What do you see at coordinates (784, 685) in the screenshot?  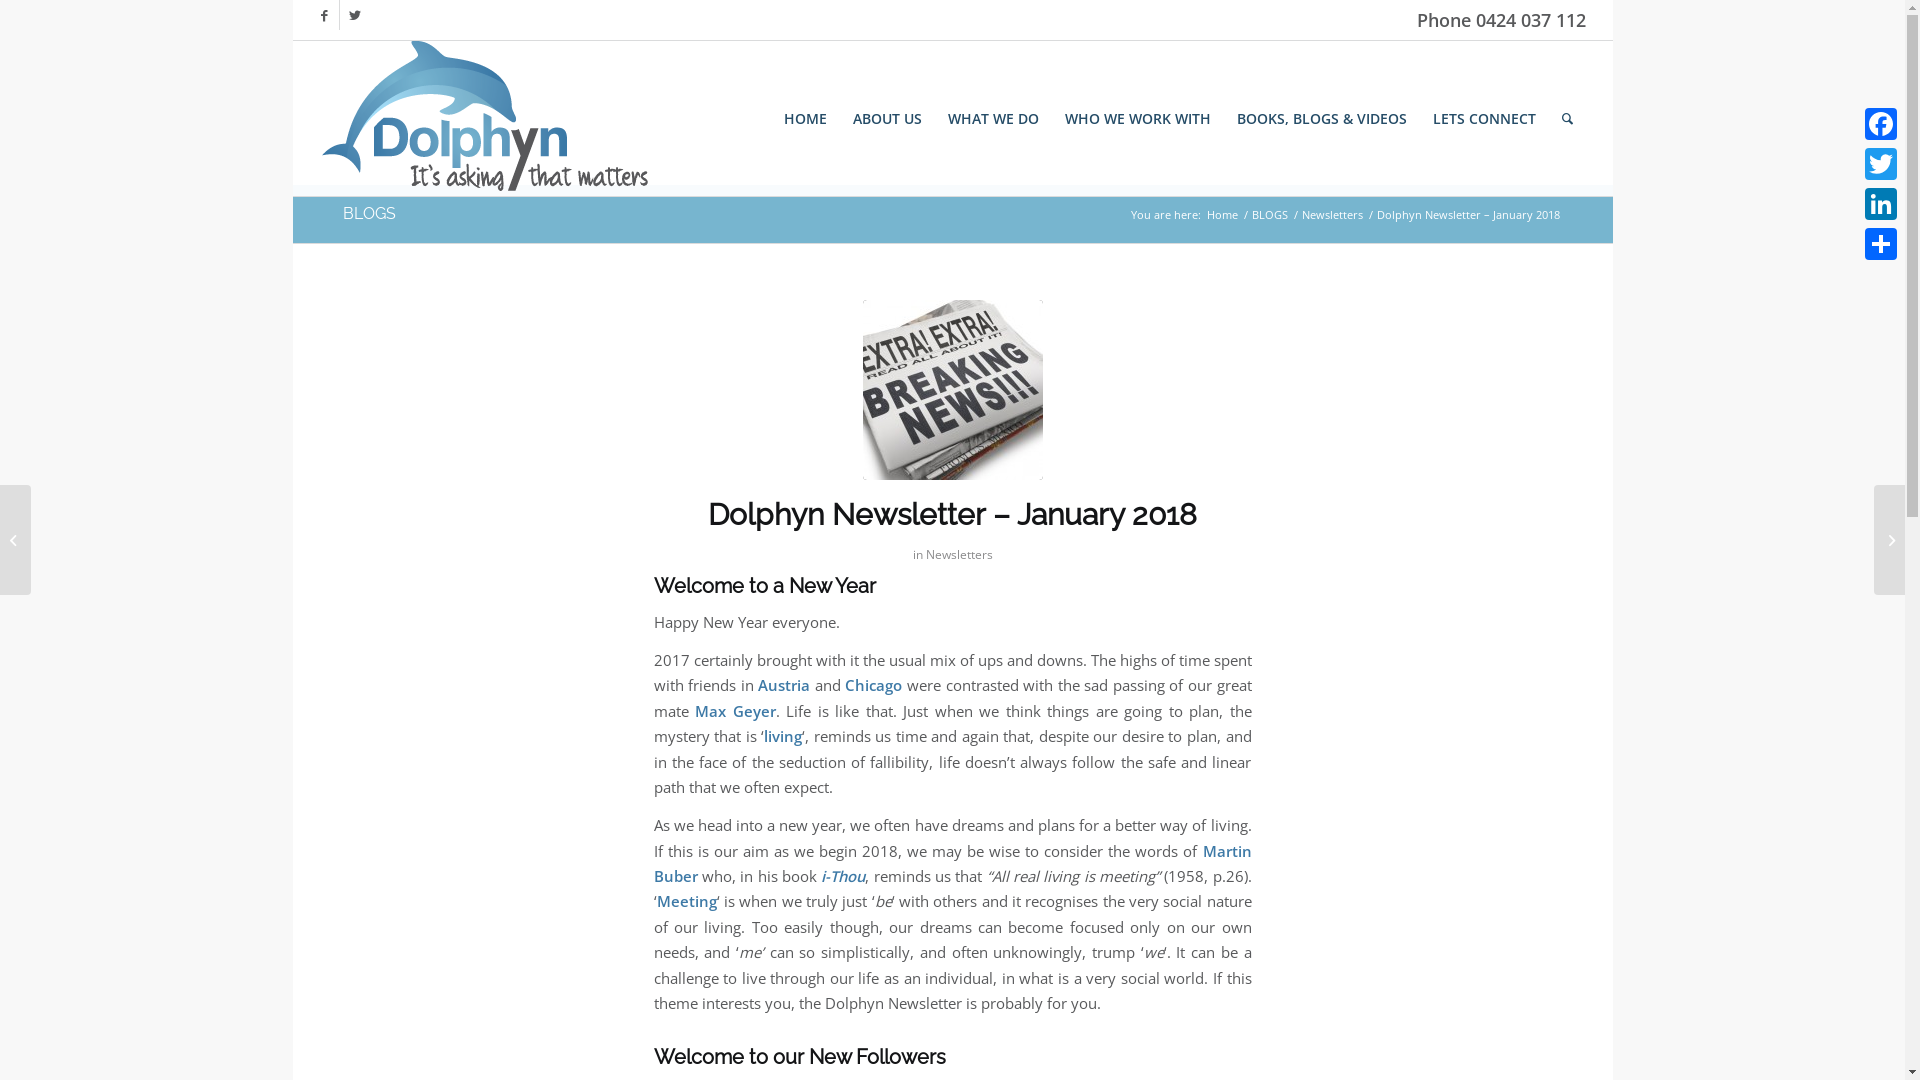 I see `Austria` at bounding box center [784, 685].